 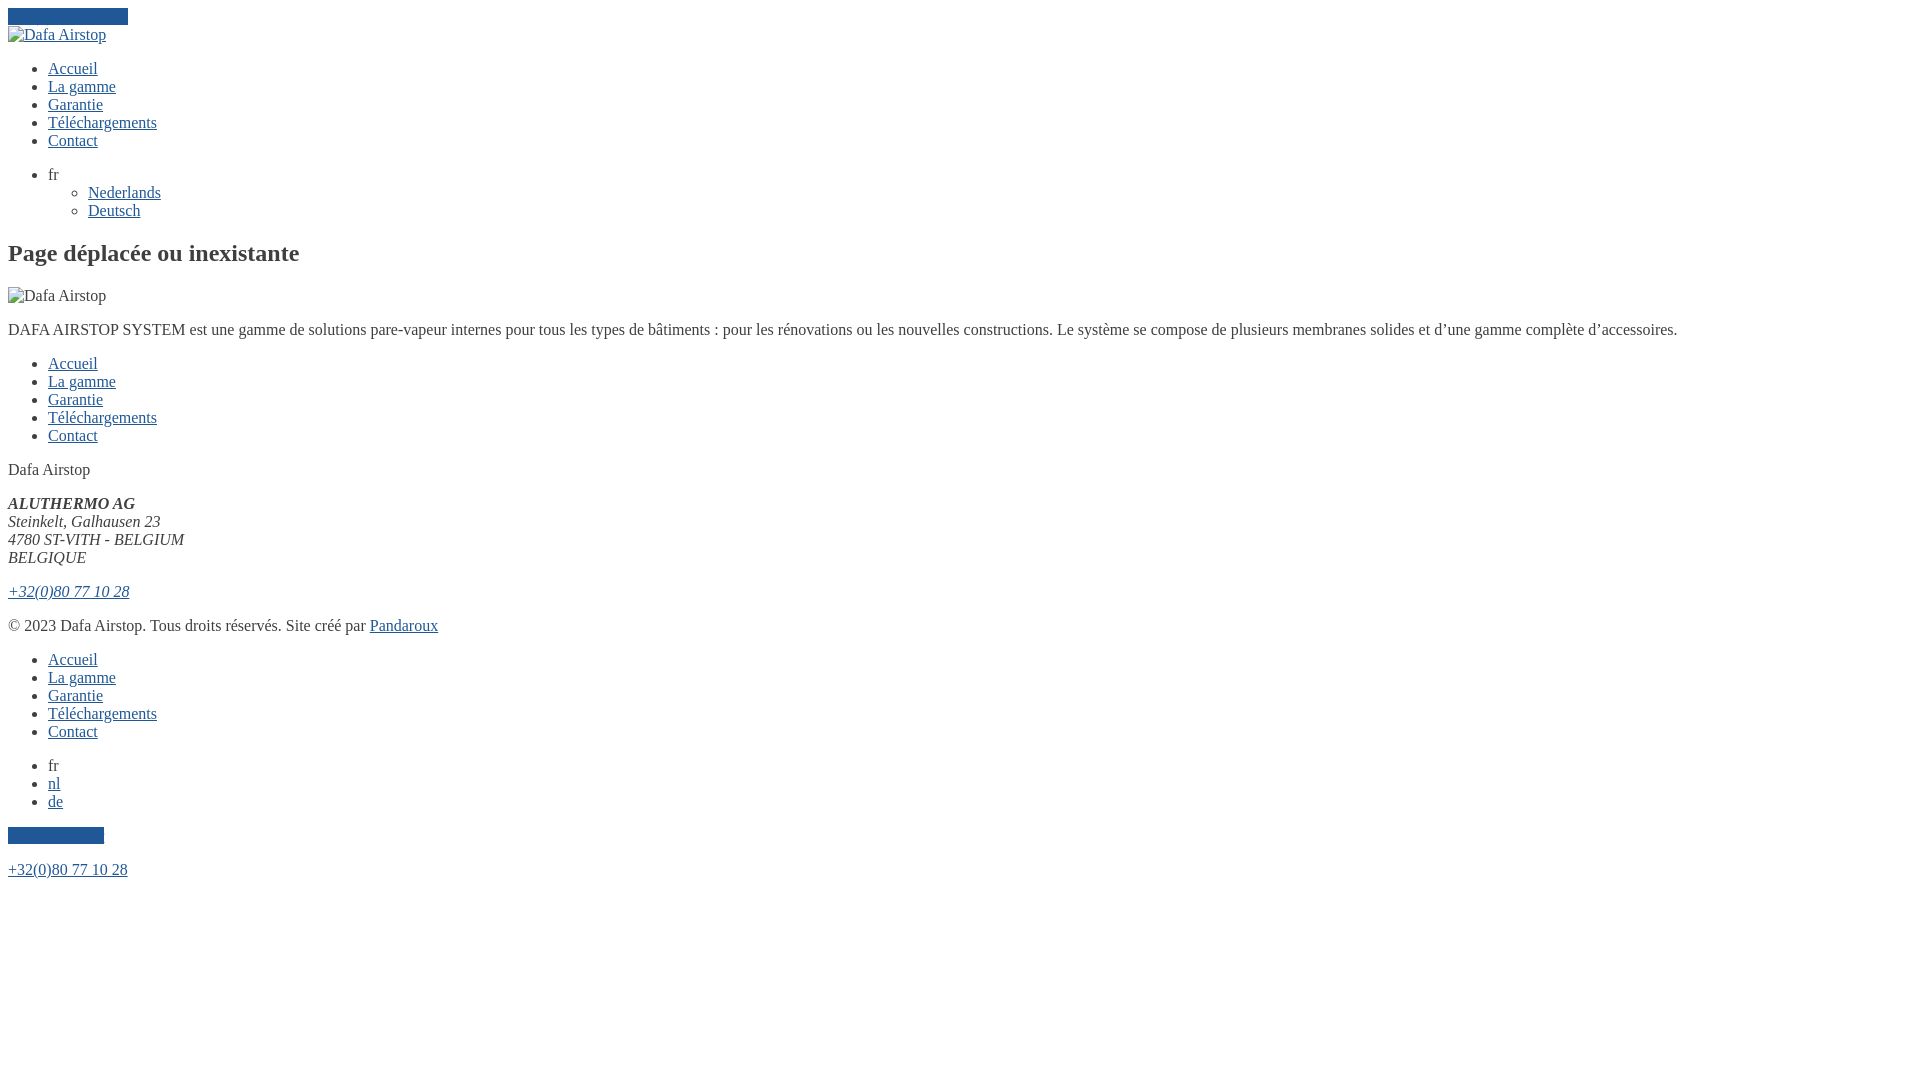 I want to click on Contact, so click(x=73, y=140).